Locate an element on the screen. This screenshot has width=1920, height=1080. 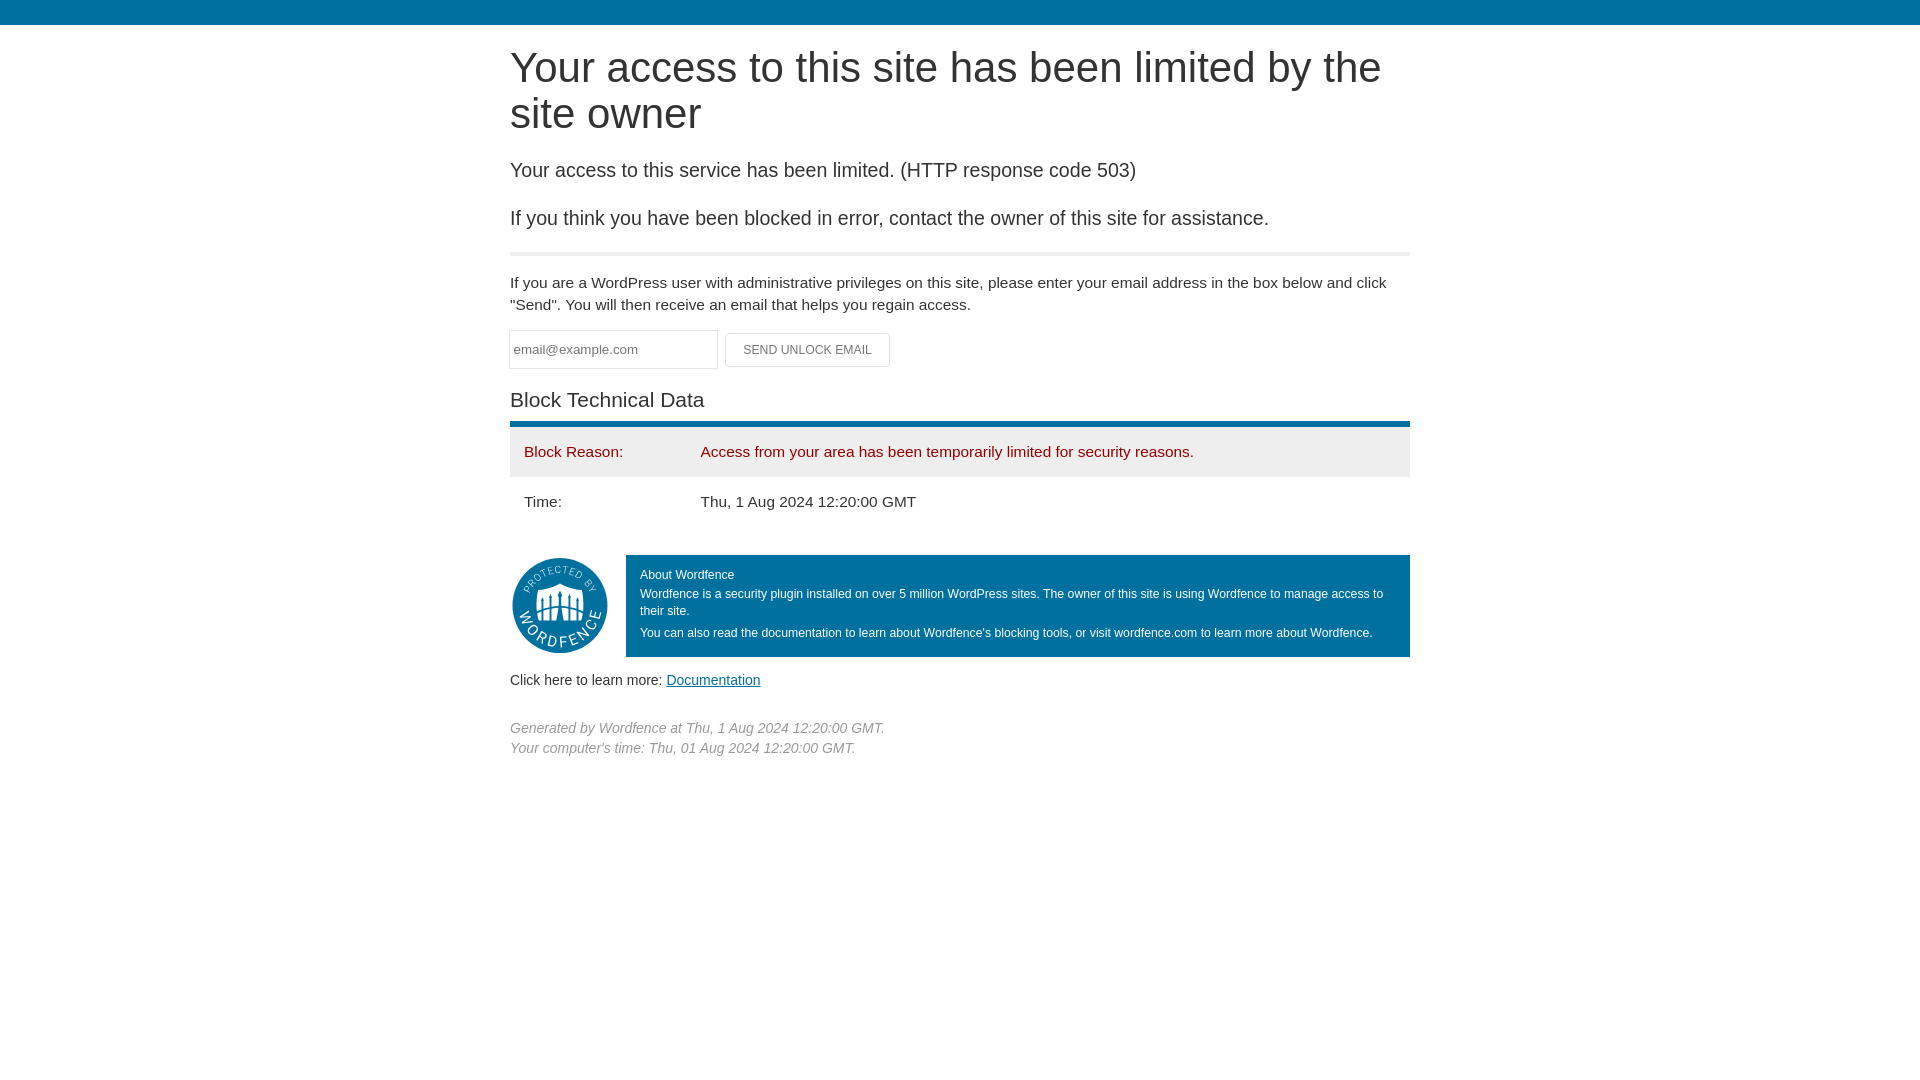
Send Unlock Email is located at coordinates (808, 350).